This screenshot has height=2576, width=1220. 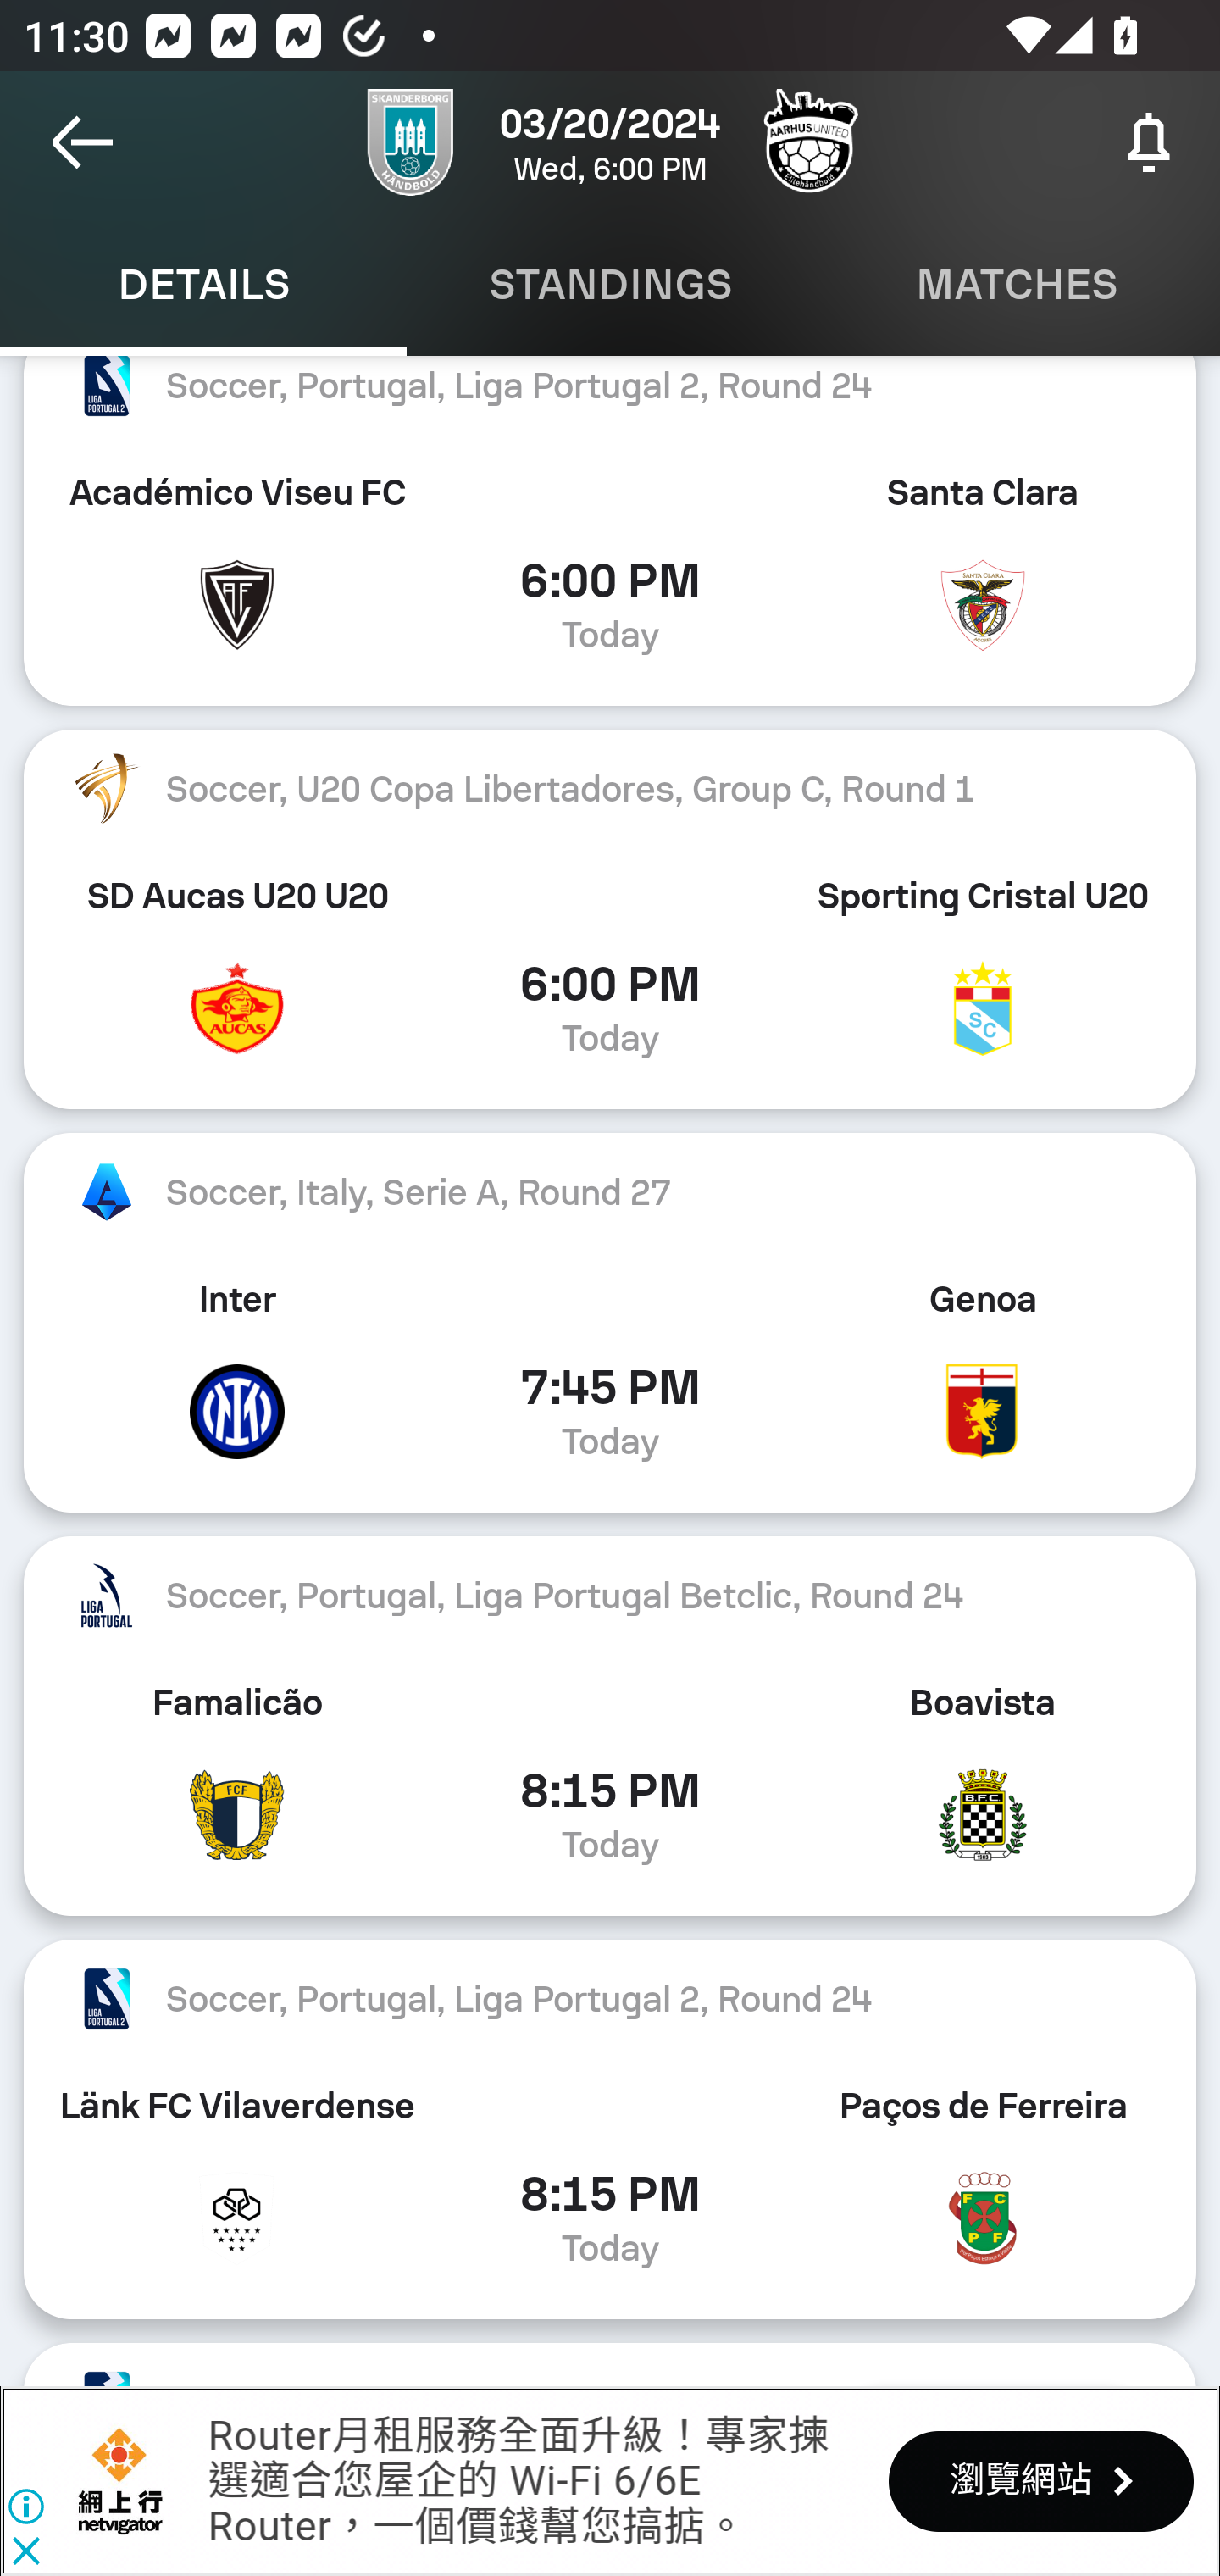 What do you see at coordinates (610, 400) in the screenshot?
I see `Soccer, Portugal, Liga Portugal 2, Round 24` at bounding box center [610, 400].